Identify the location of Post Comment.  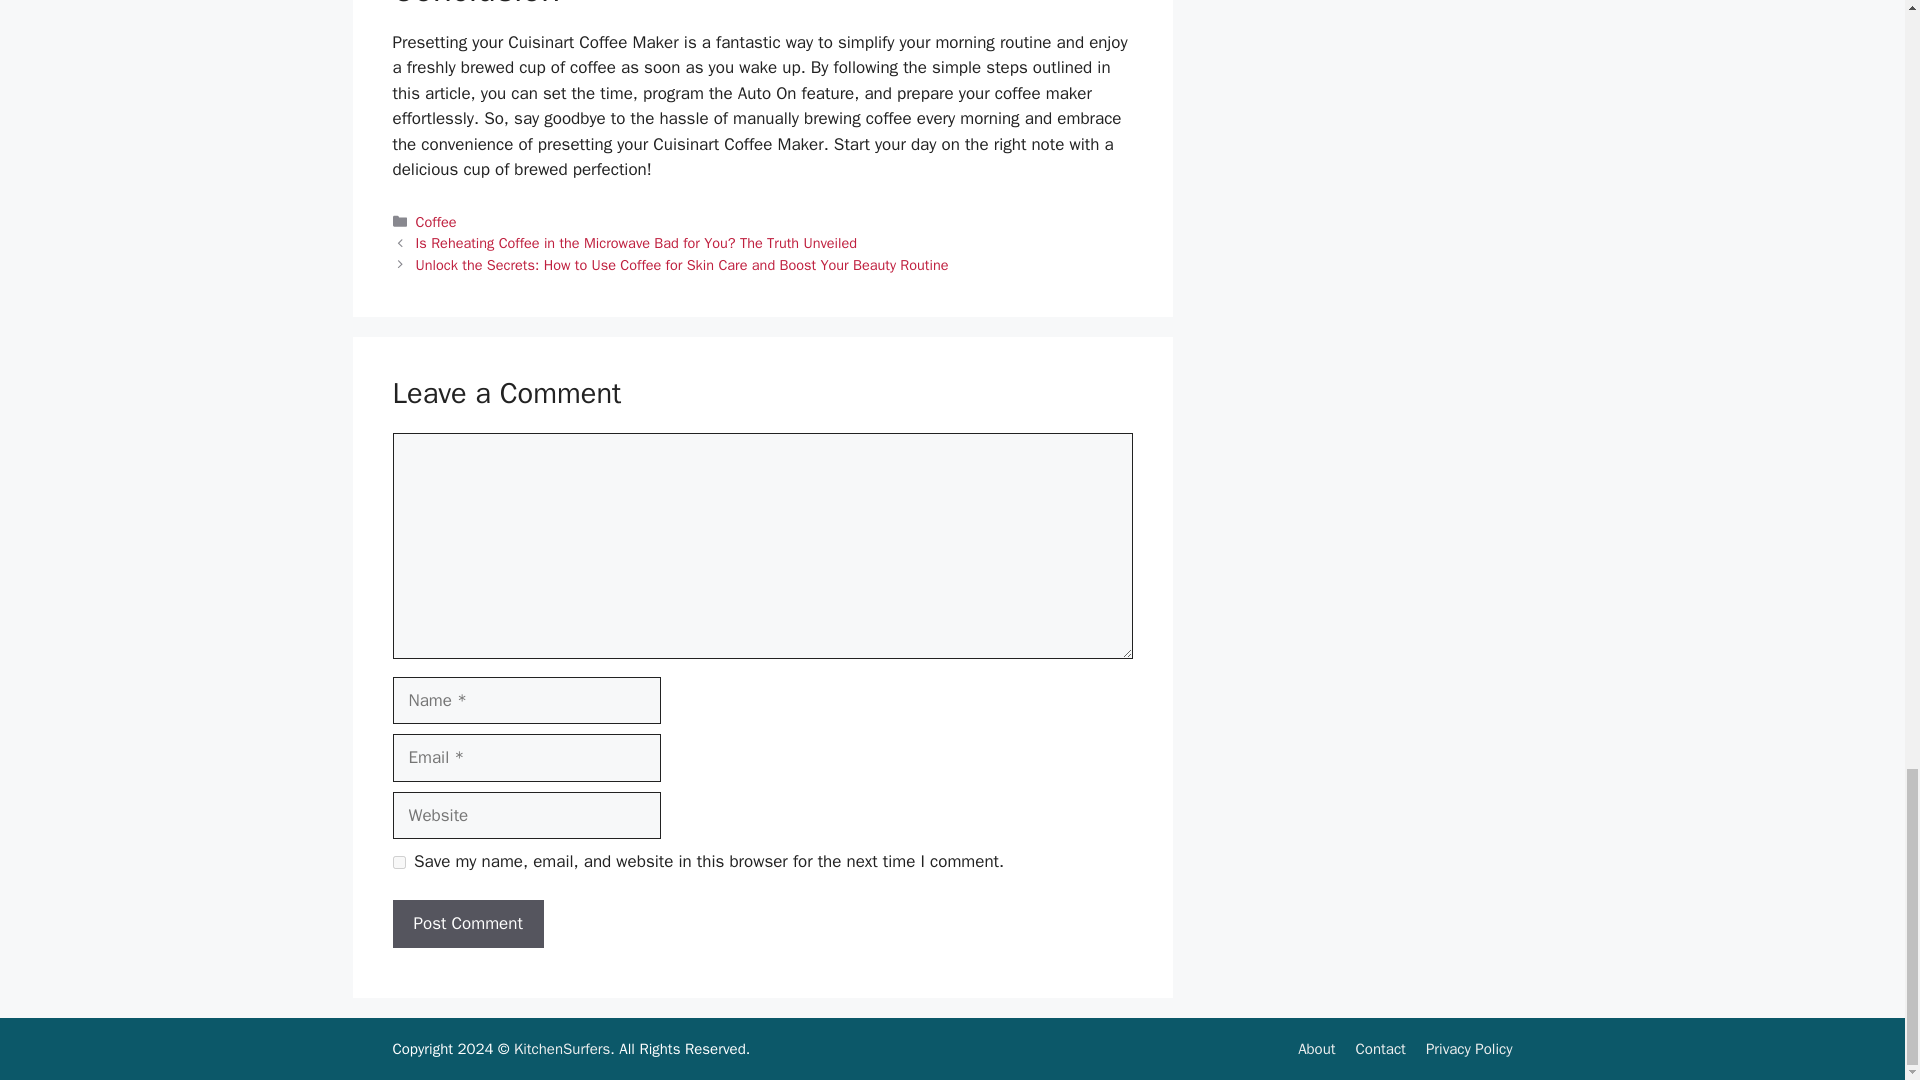
(467, 924).